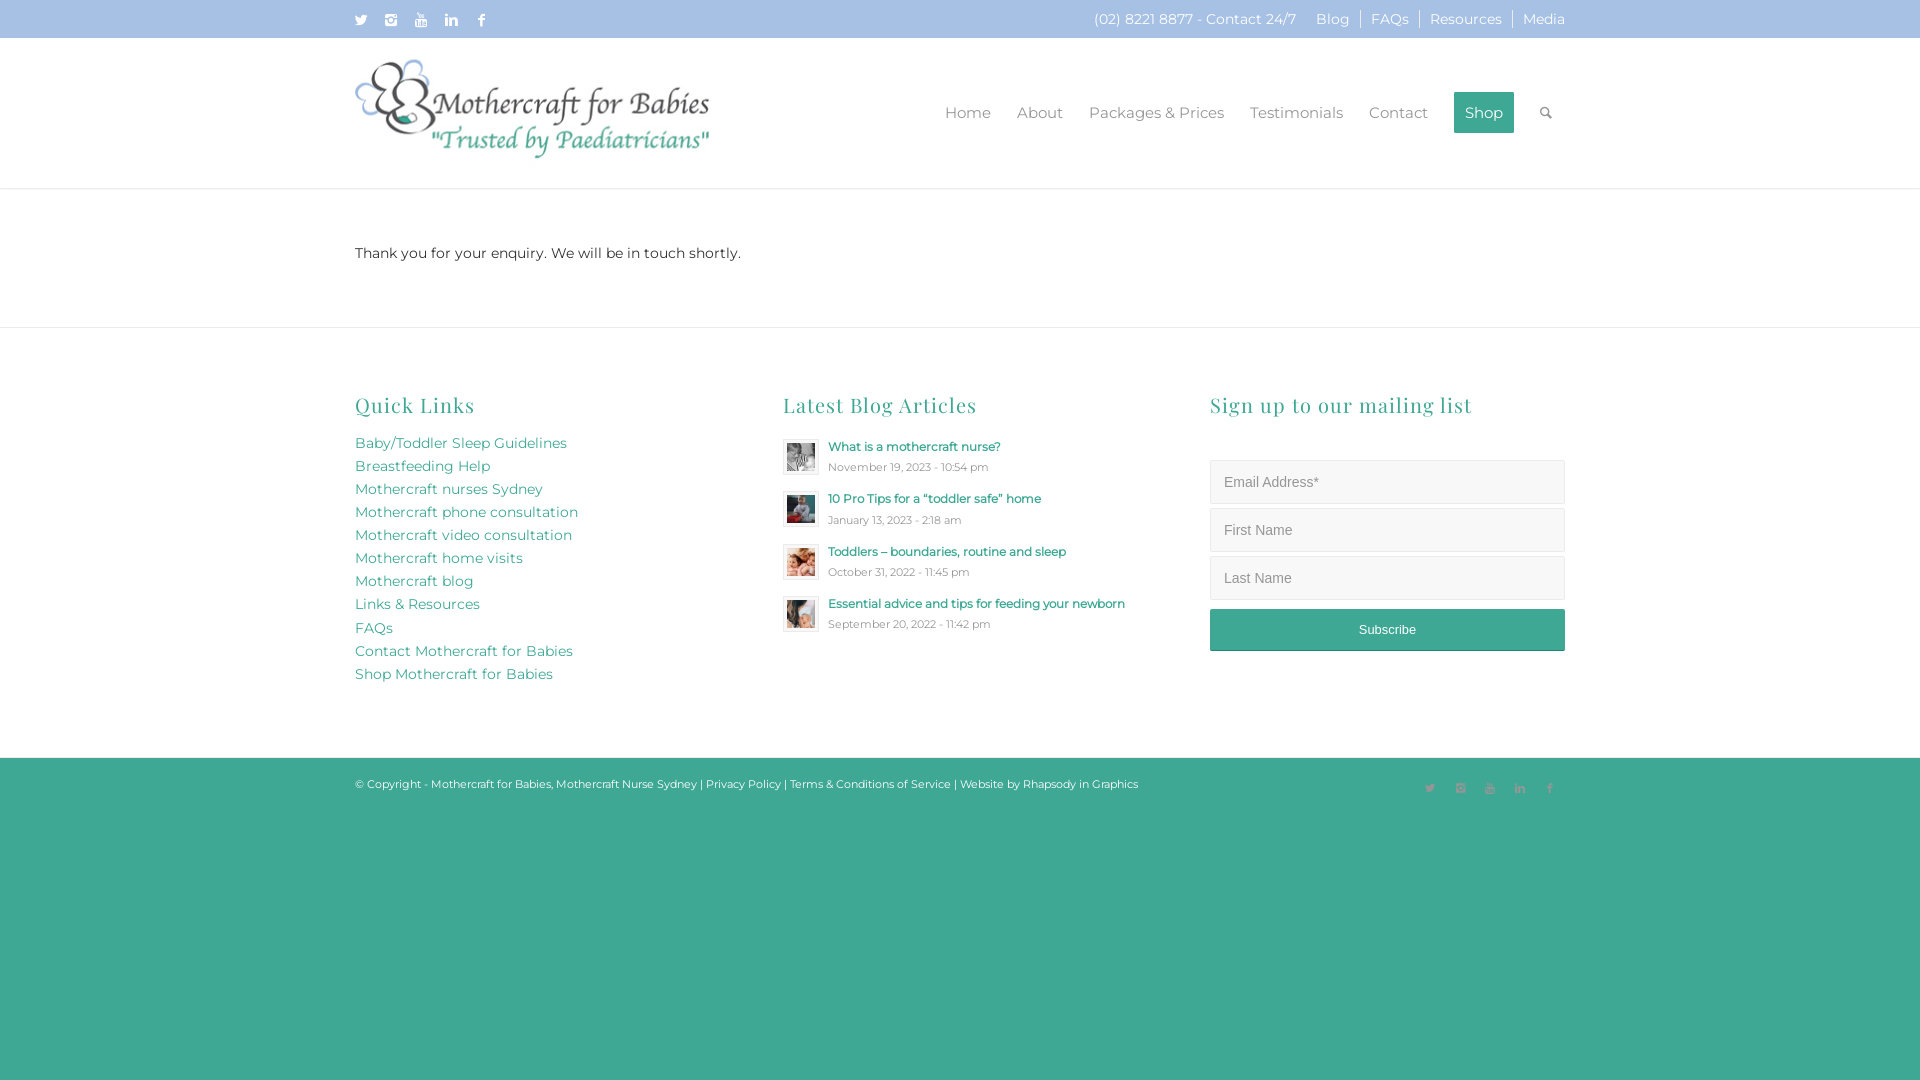  Describe the element at coordinates (481, 20) in the screenshot. I see `Facebook` at that location.